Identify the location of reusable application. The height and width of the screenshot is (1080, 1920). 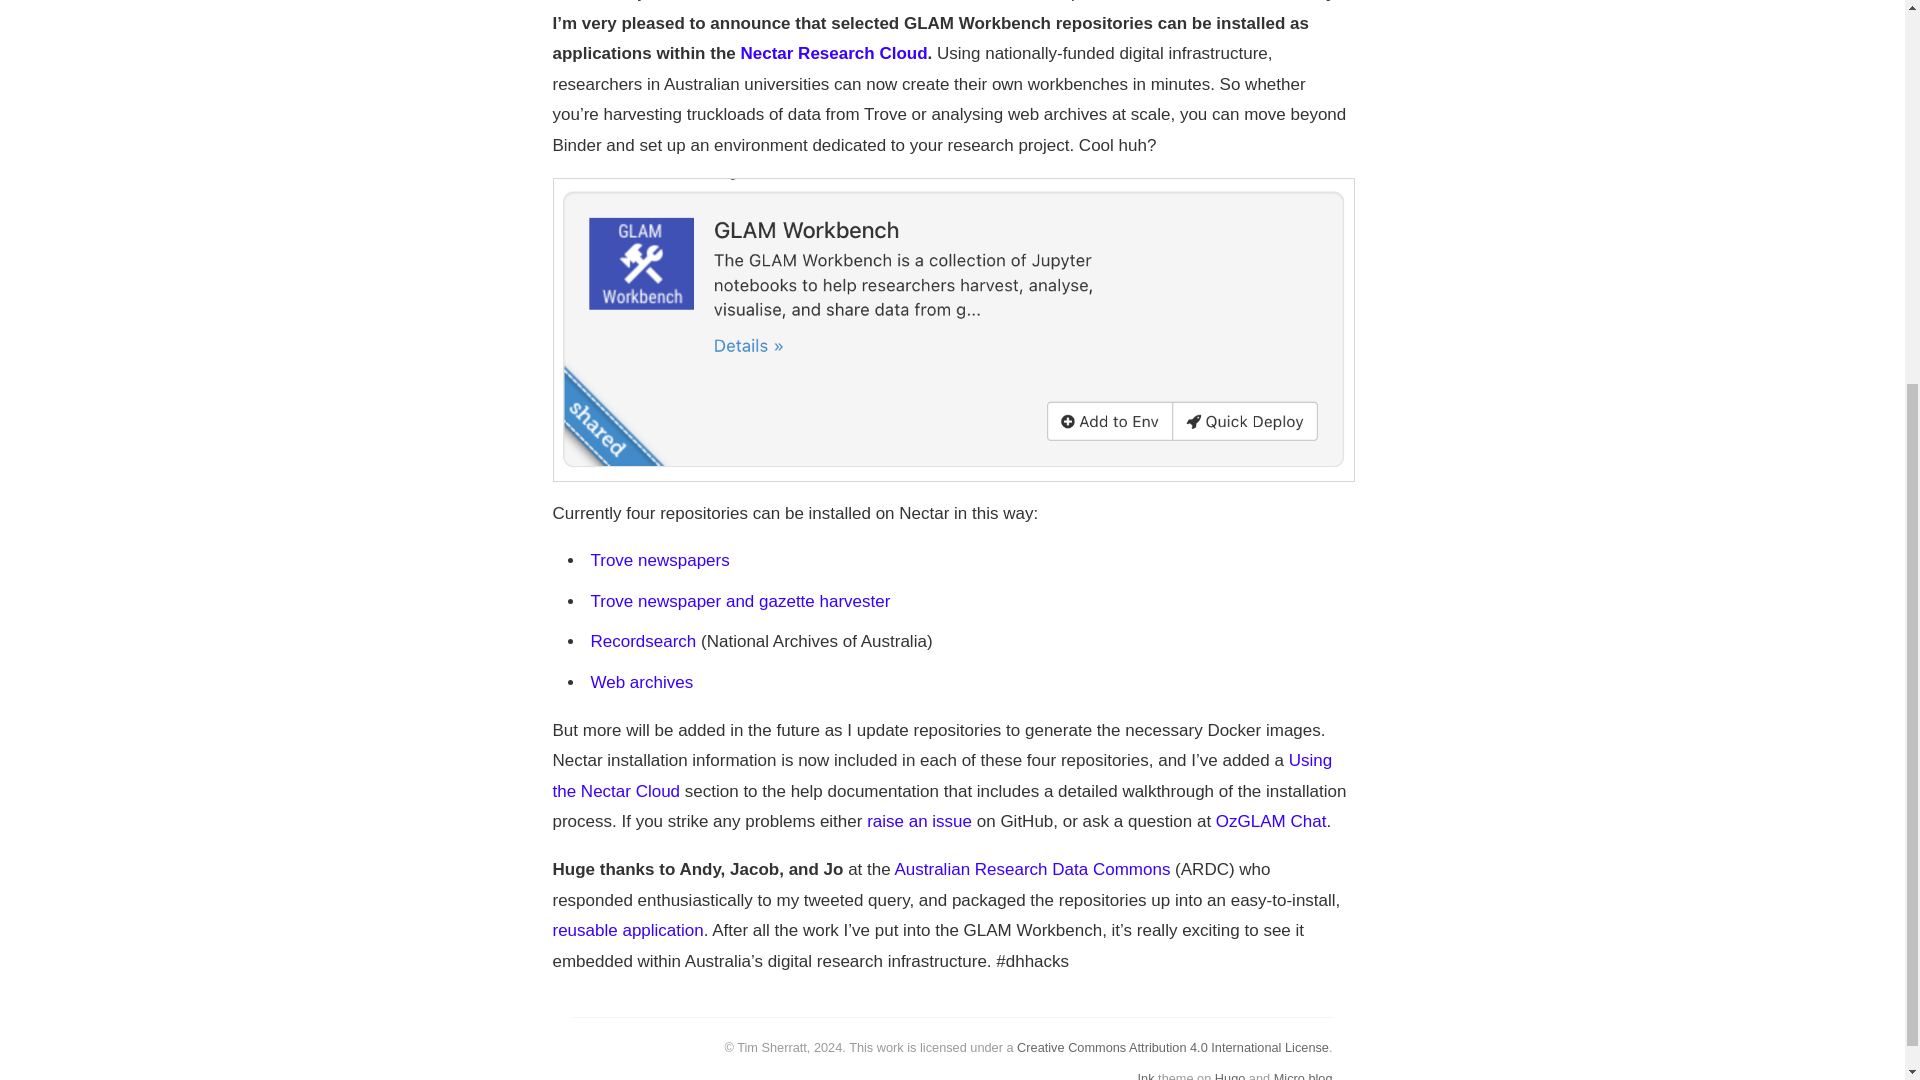
(627, 930).